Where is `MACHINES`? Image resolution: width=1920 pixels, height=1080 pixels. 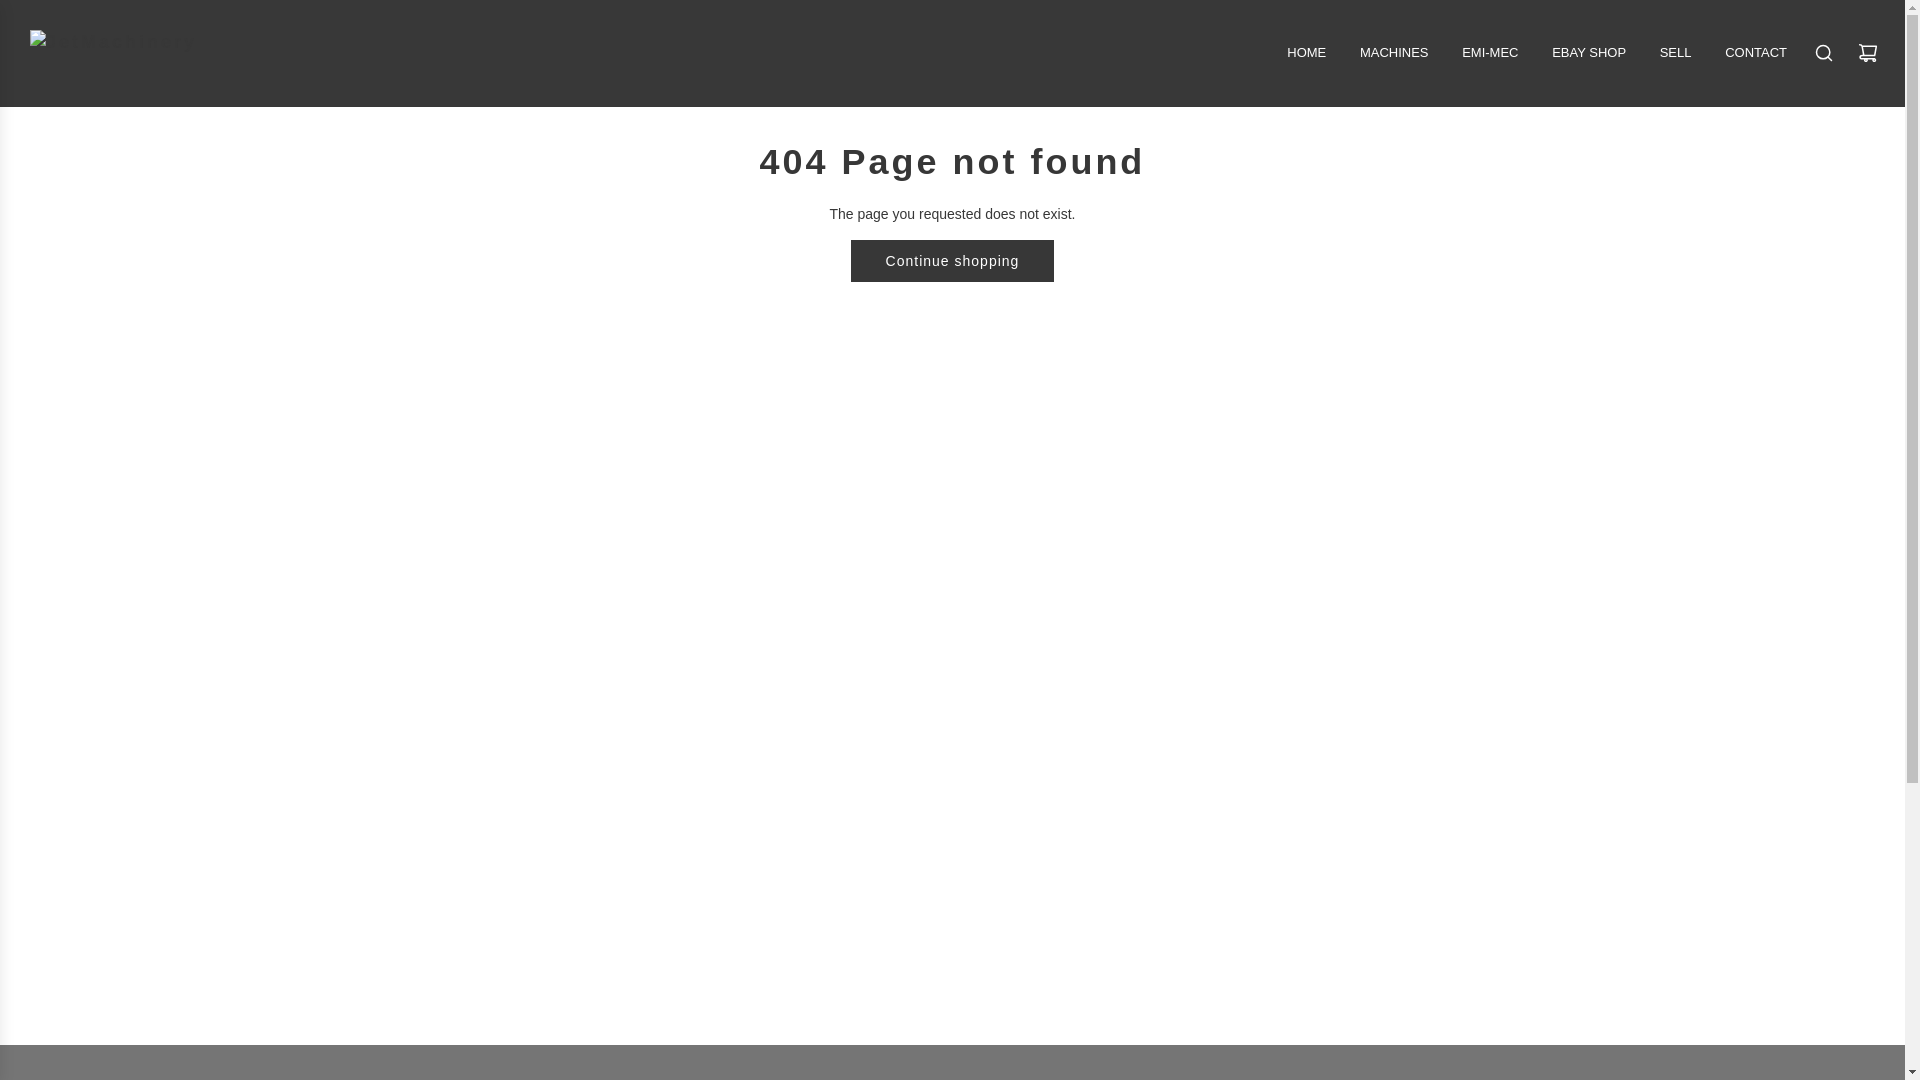 MACHINES is located at coordinates (1394, 53).